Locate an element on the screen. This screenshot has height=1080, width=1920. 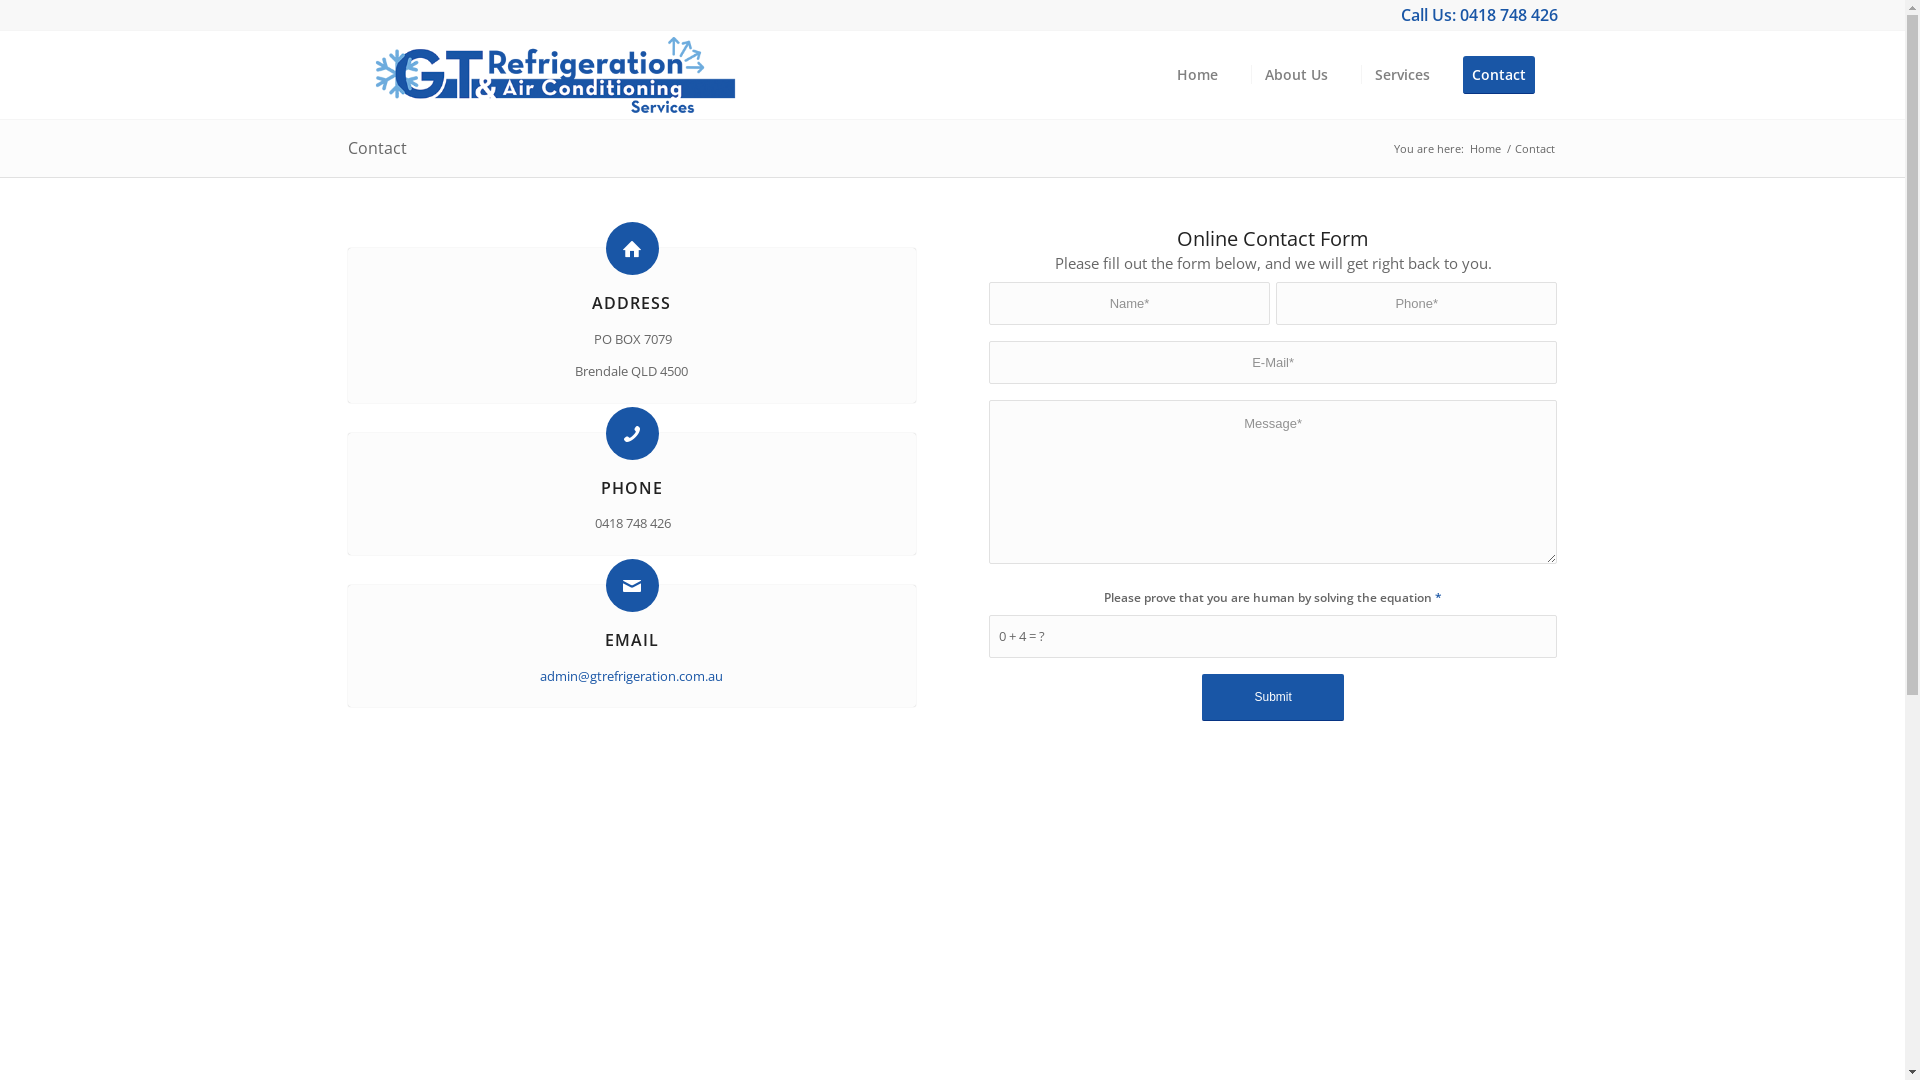
admin@gtrefrigeration.com.au is located at coordinates (632, 676).